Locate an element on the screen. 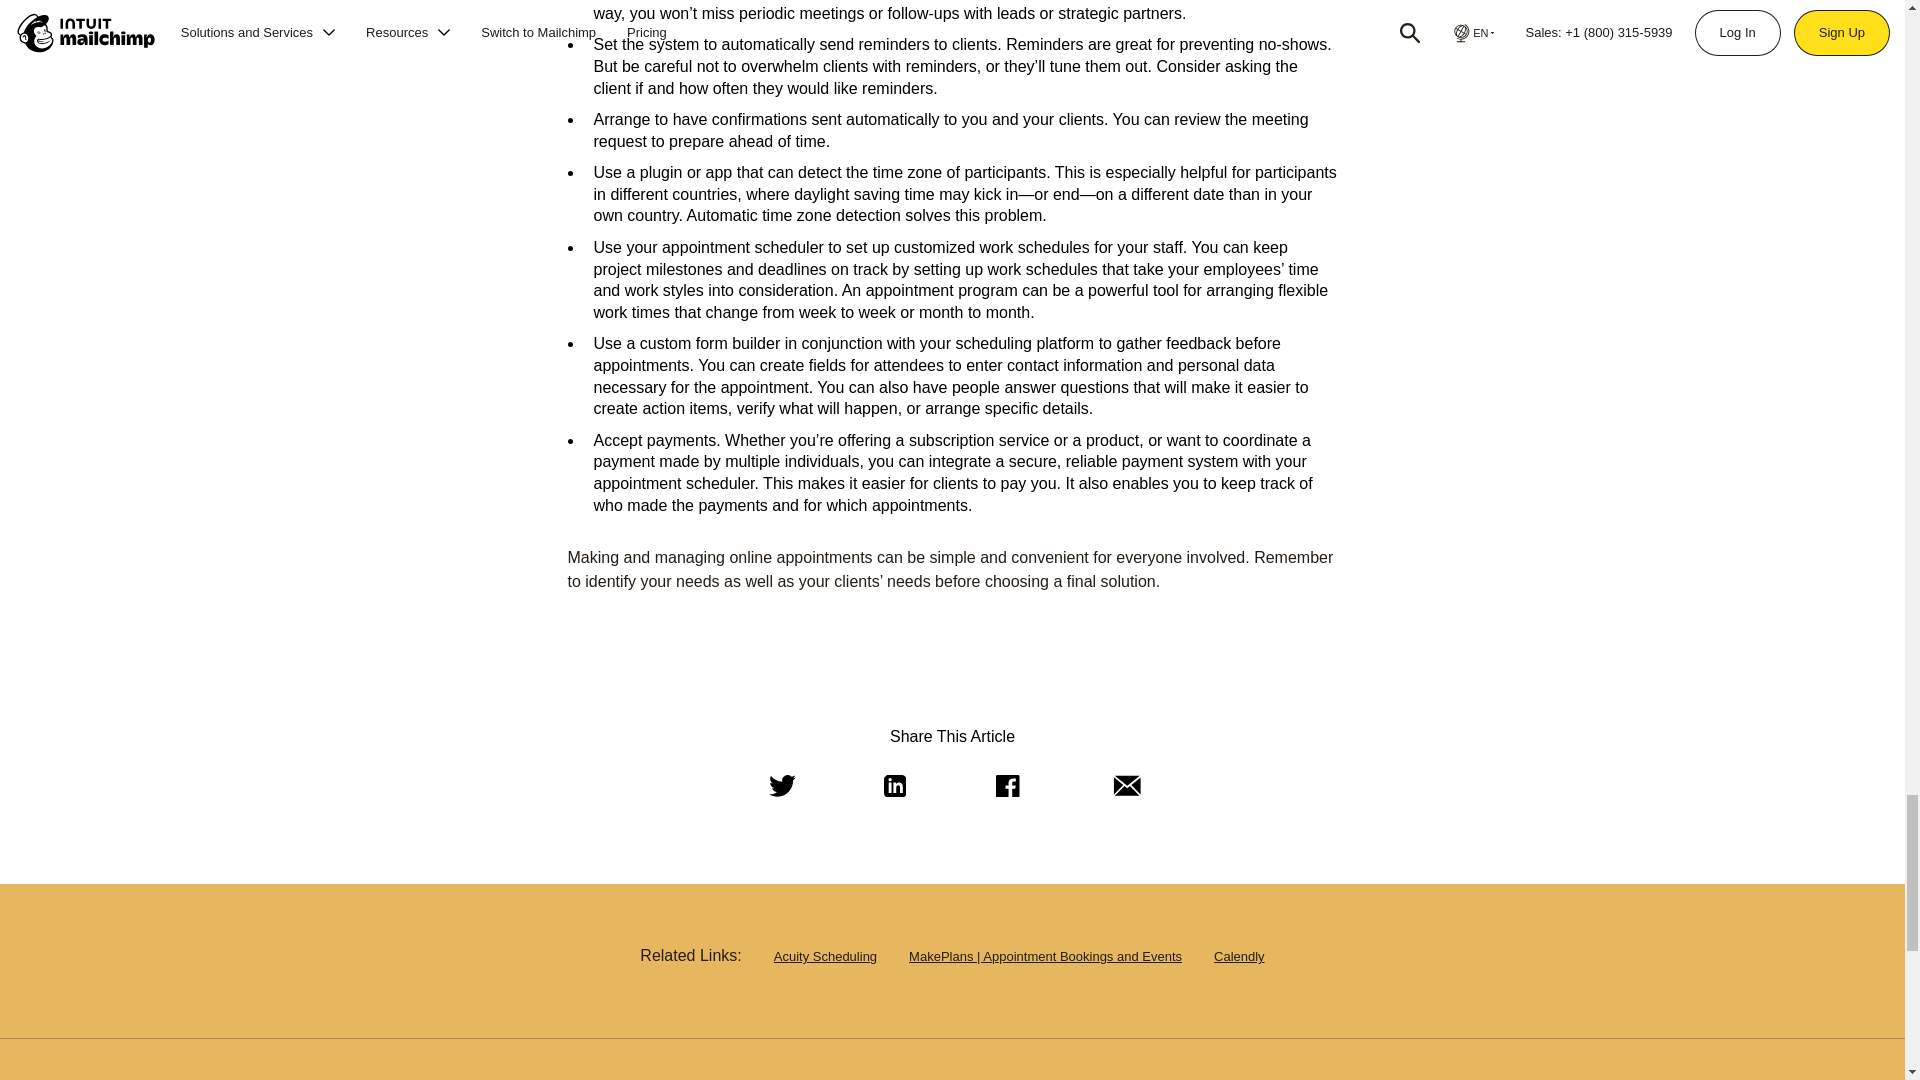  Calendly is located at coordinates (1239, 956).